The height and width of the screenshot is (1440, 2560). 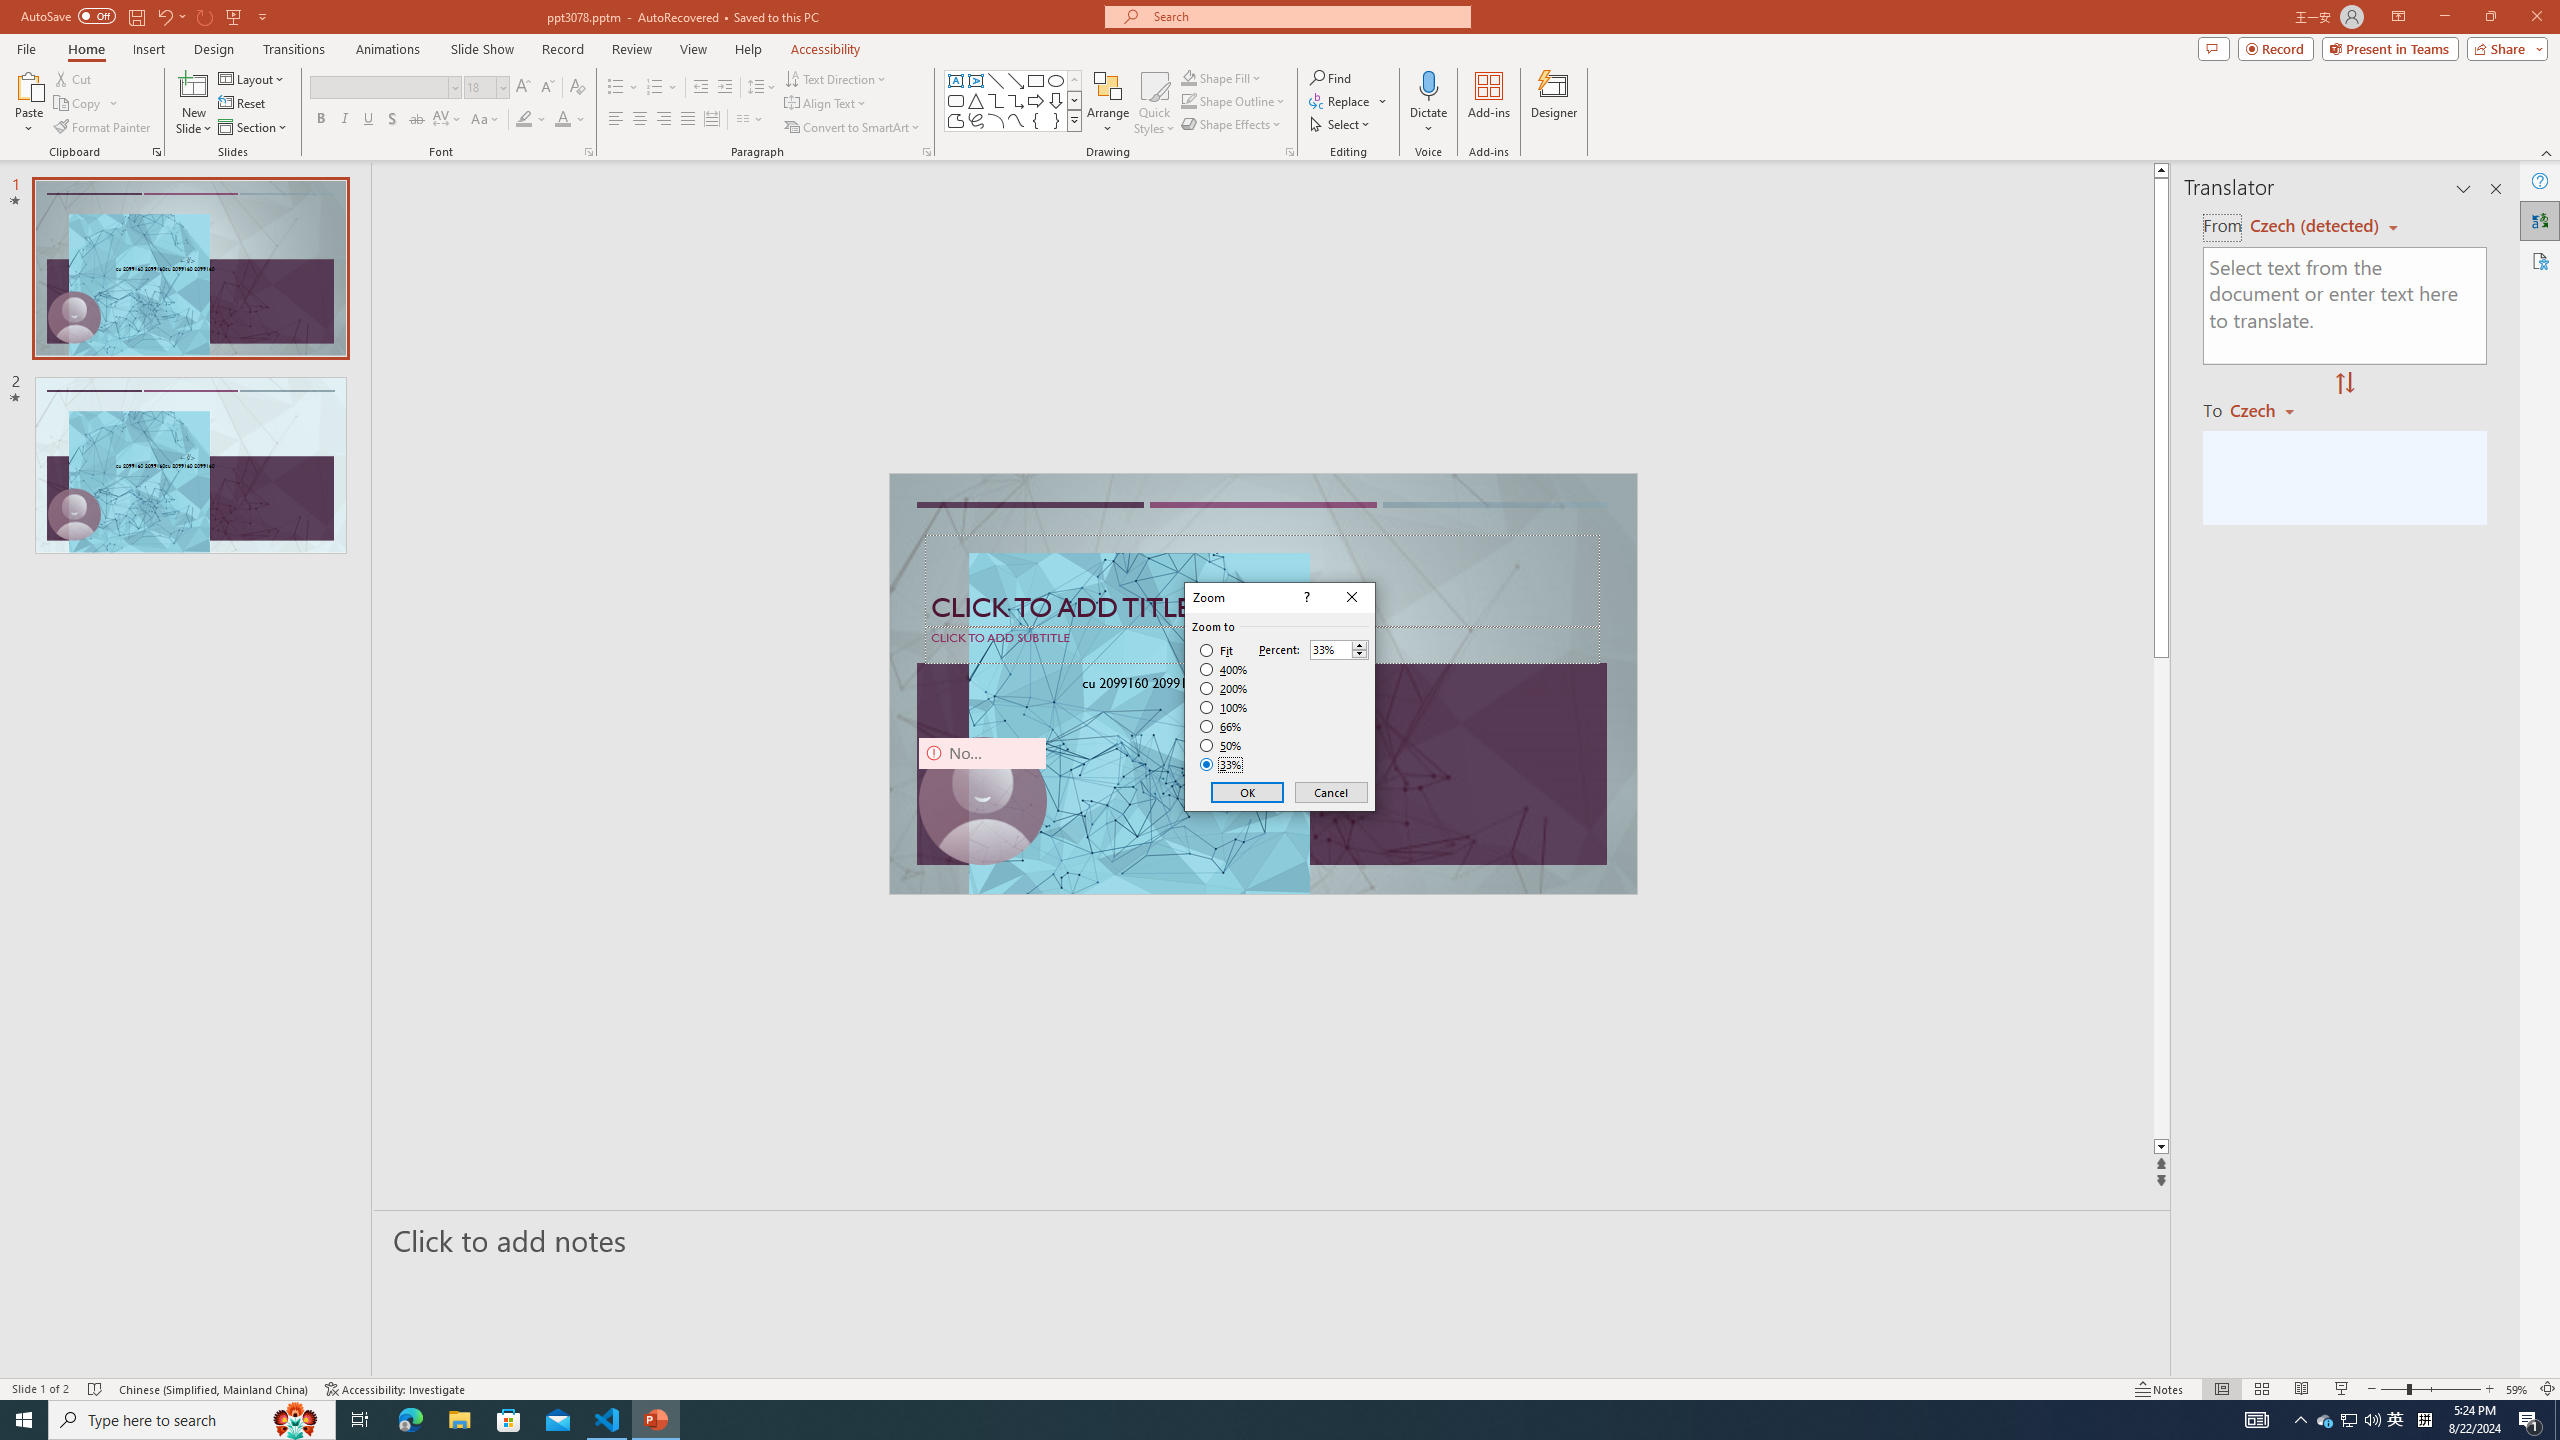 I want to click on 100%, so click(x=2326, y=1420).